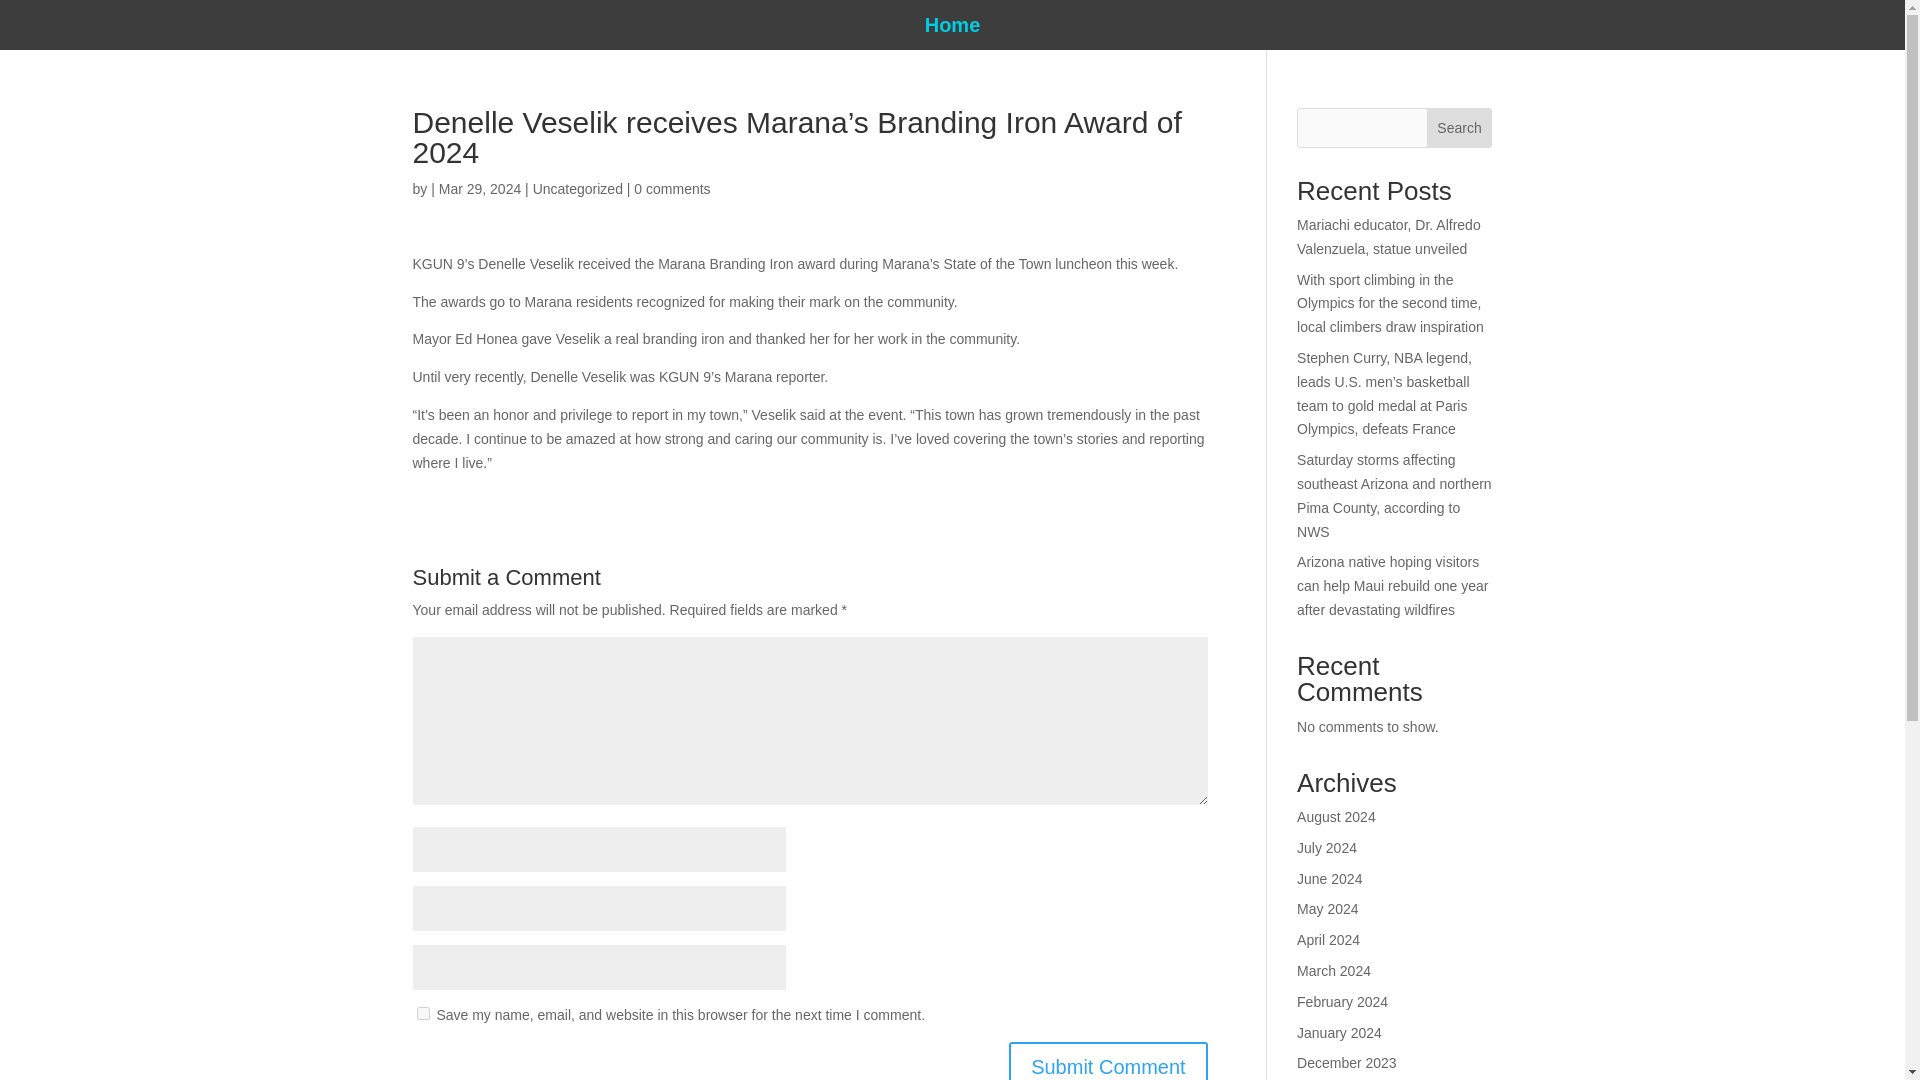  I want to click on Submit Comment, so click(1108, 1061).